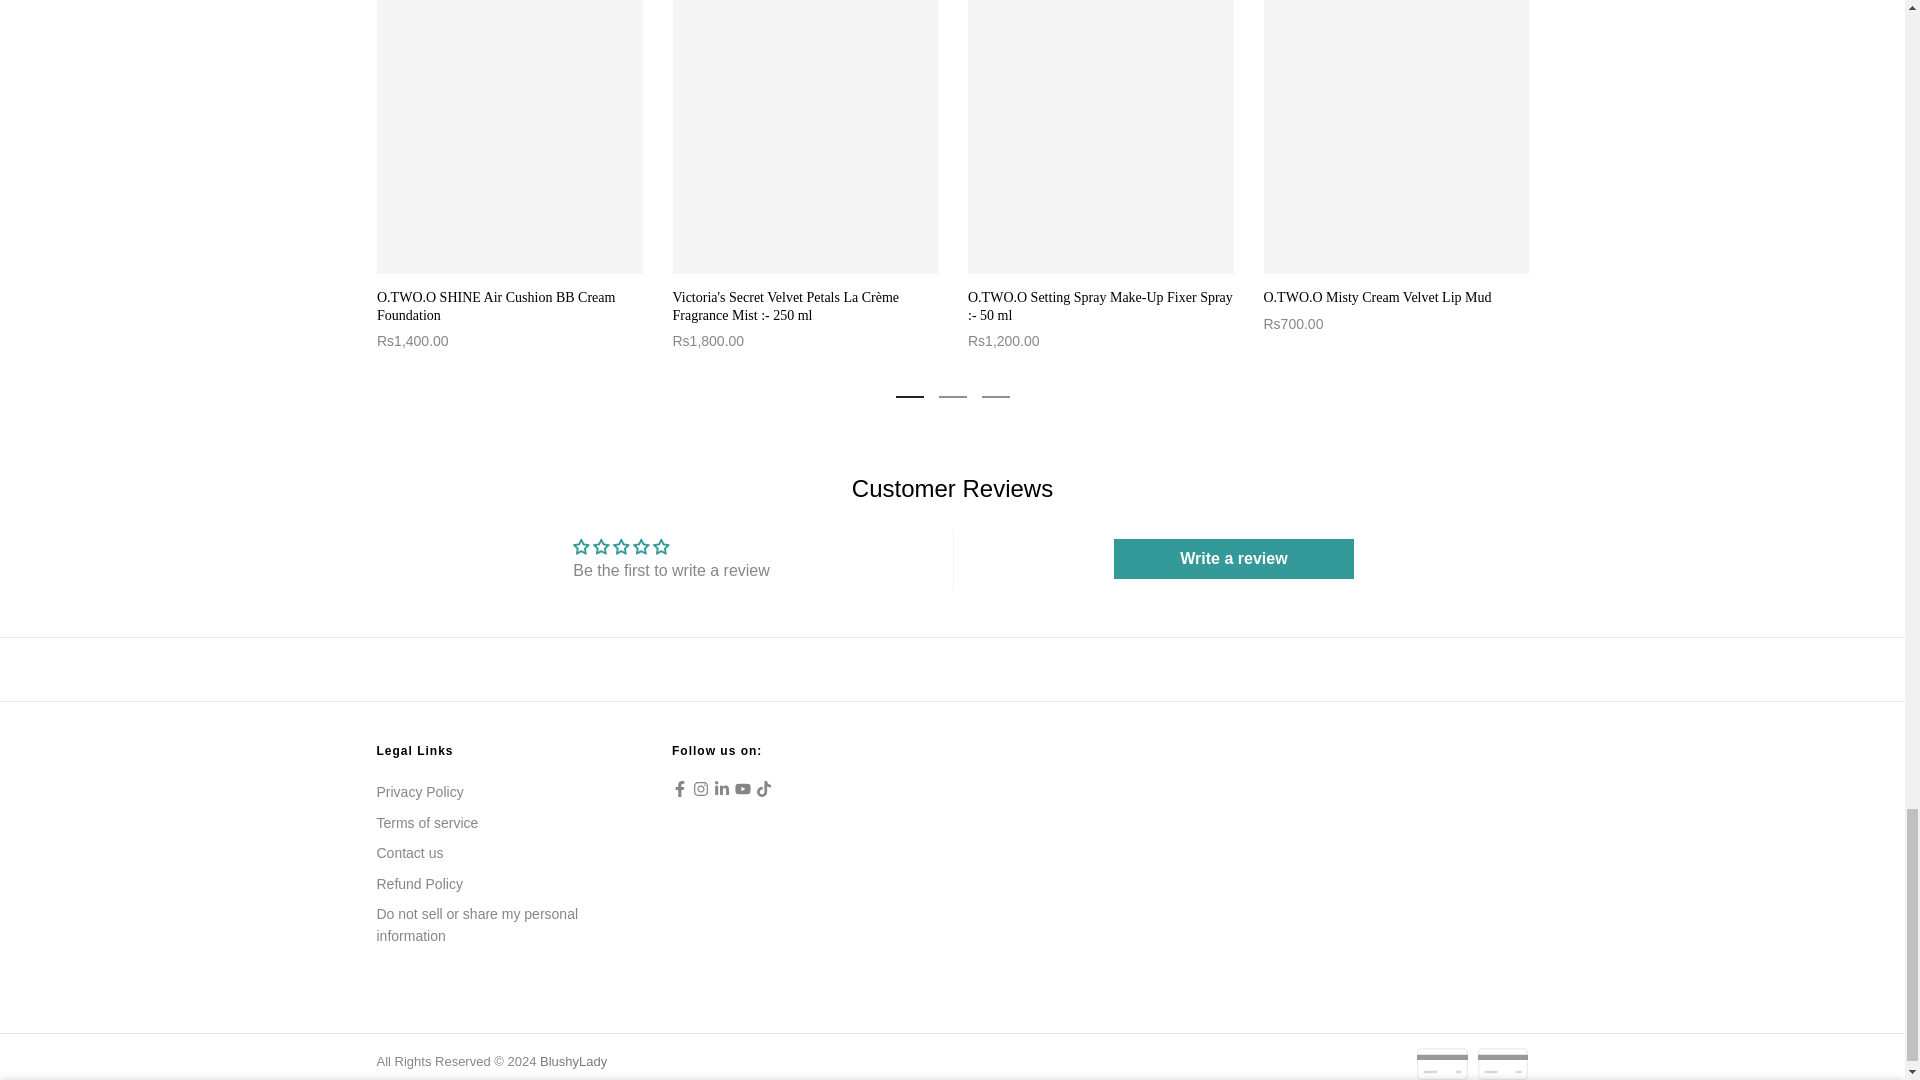 Image resolution: width=1920 pixels, height=1080 pixels. What do you see at coordinates (700, 788) in the screenshot?
I see `Follow on Instagram` at bounding box center [700, 788].